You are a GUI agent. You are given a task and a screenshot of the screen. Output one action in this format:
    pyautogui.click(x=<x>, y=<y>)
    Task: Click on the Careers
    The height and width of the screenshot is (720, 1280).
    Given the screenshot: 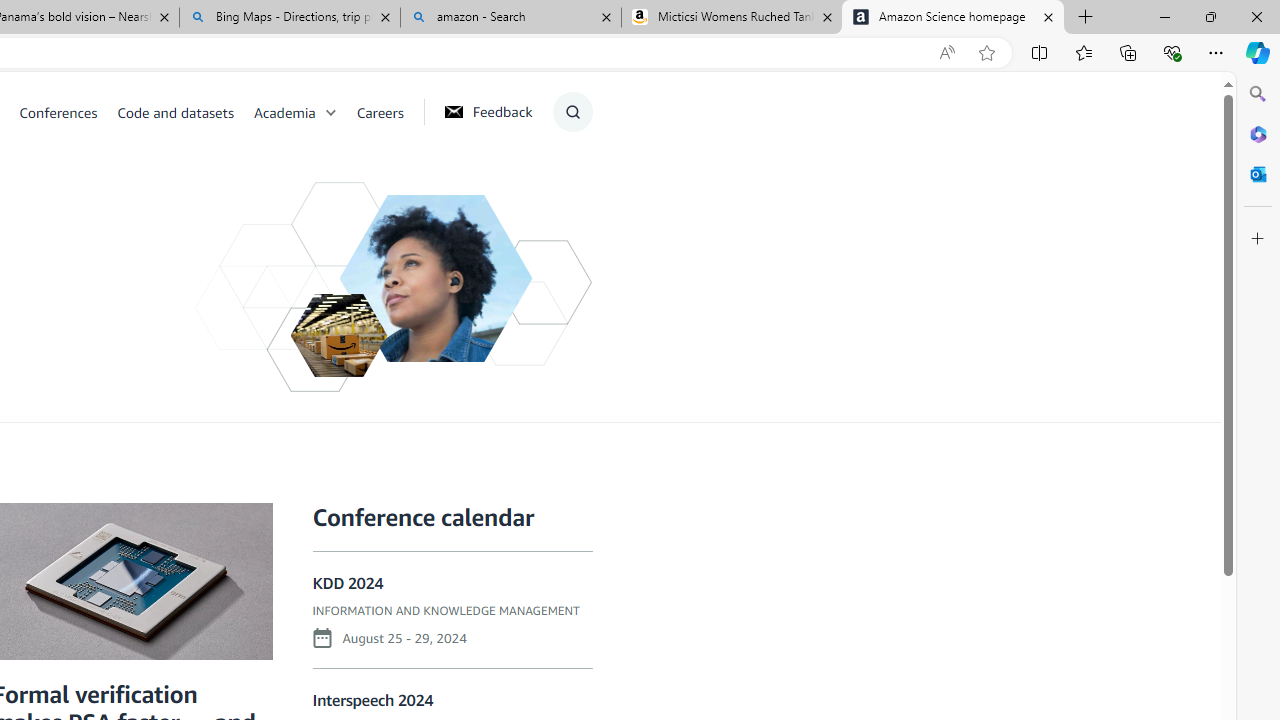 What is the action you would take?
    pyautogui.click(x=389, y=112)
    